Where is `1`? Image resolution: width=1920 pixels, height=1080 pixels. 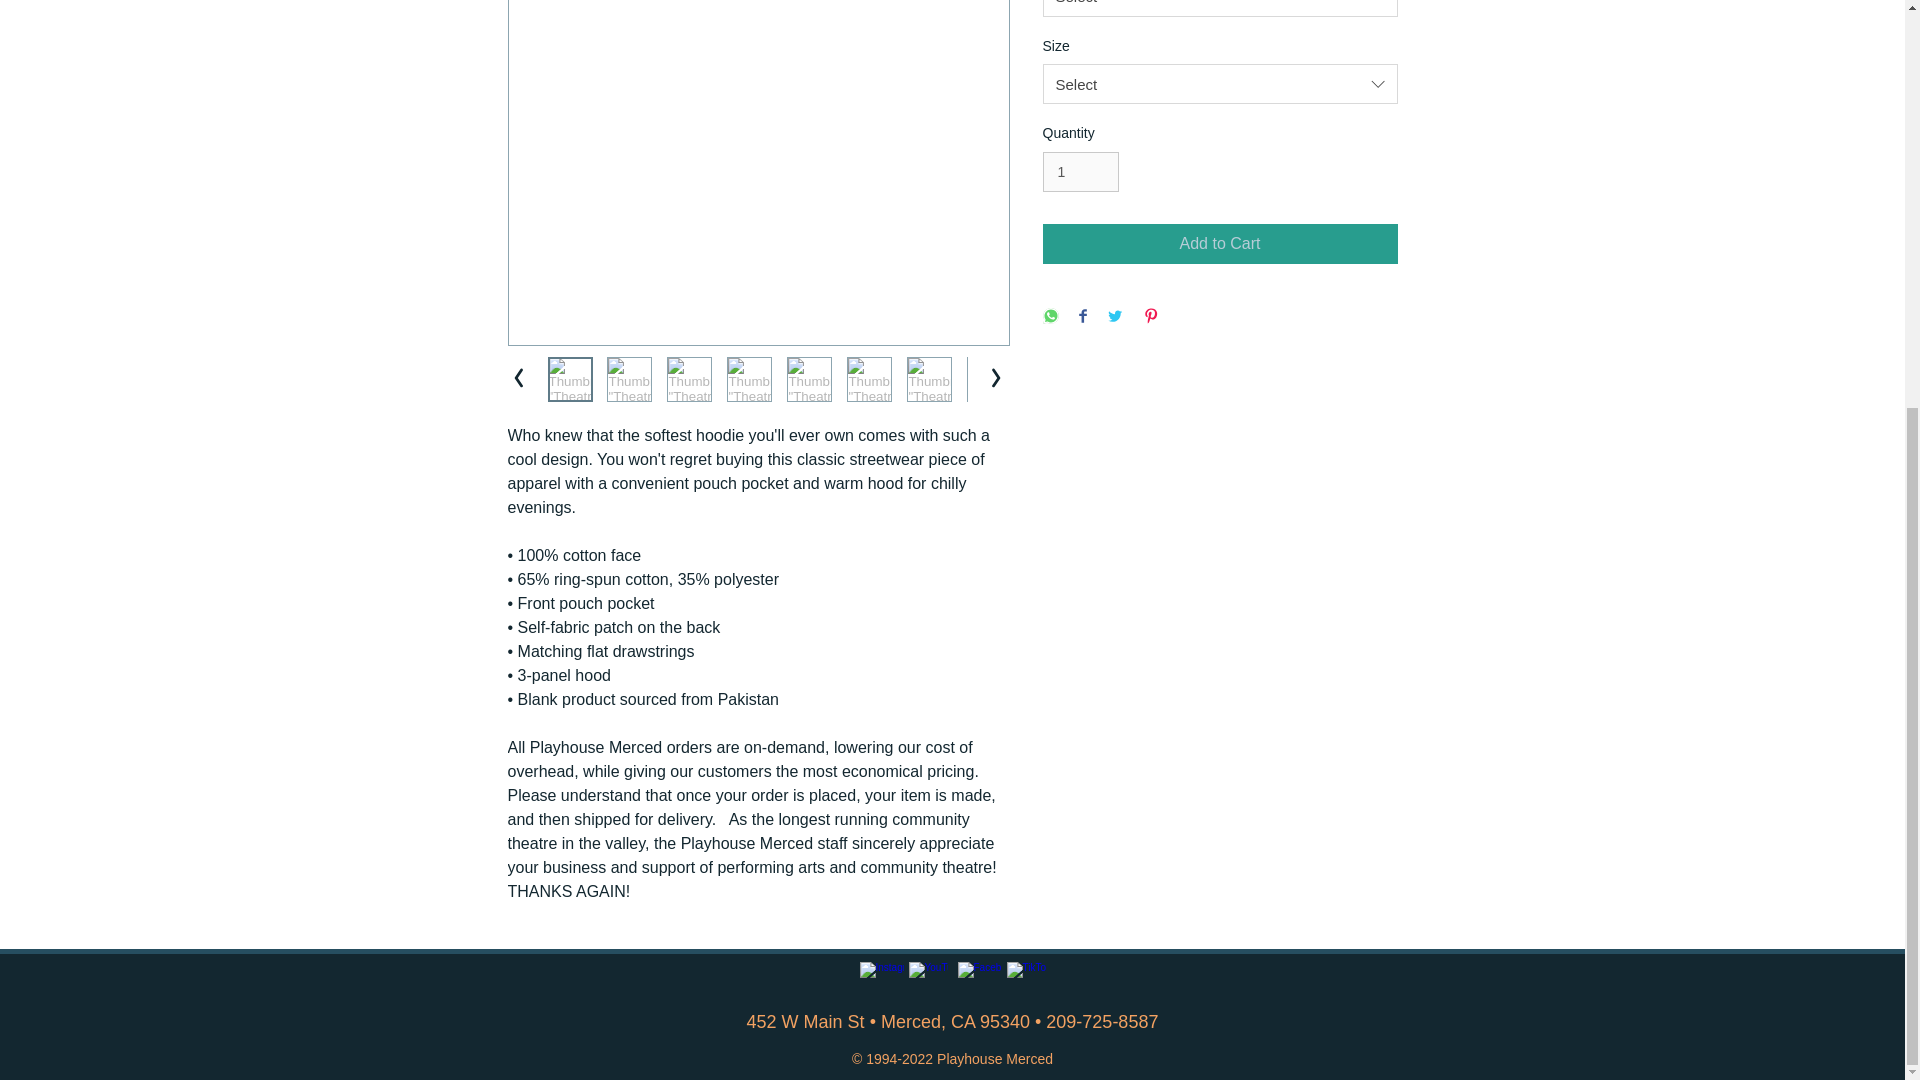
1 is located at coordinates (1080, 172).